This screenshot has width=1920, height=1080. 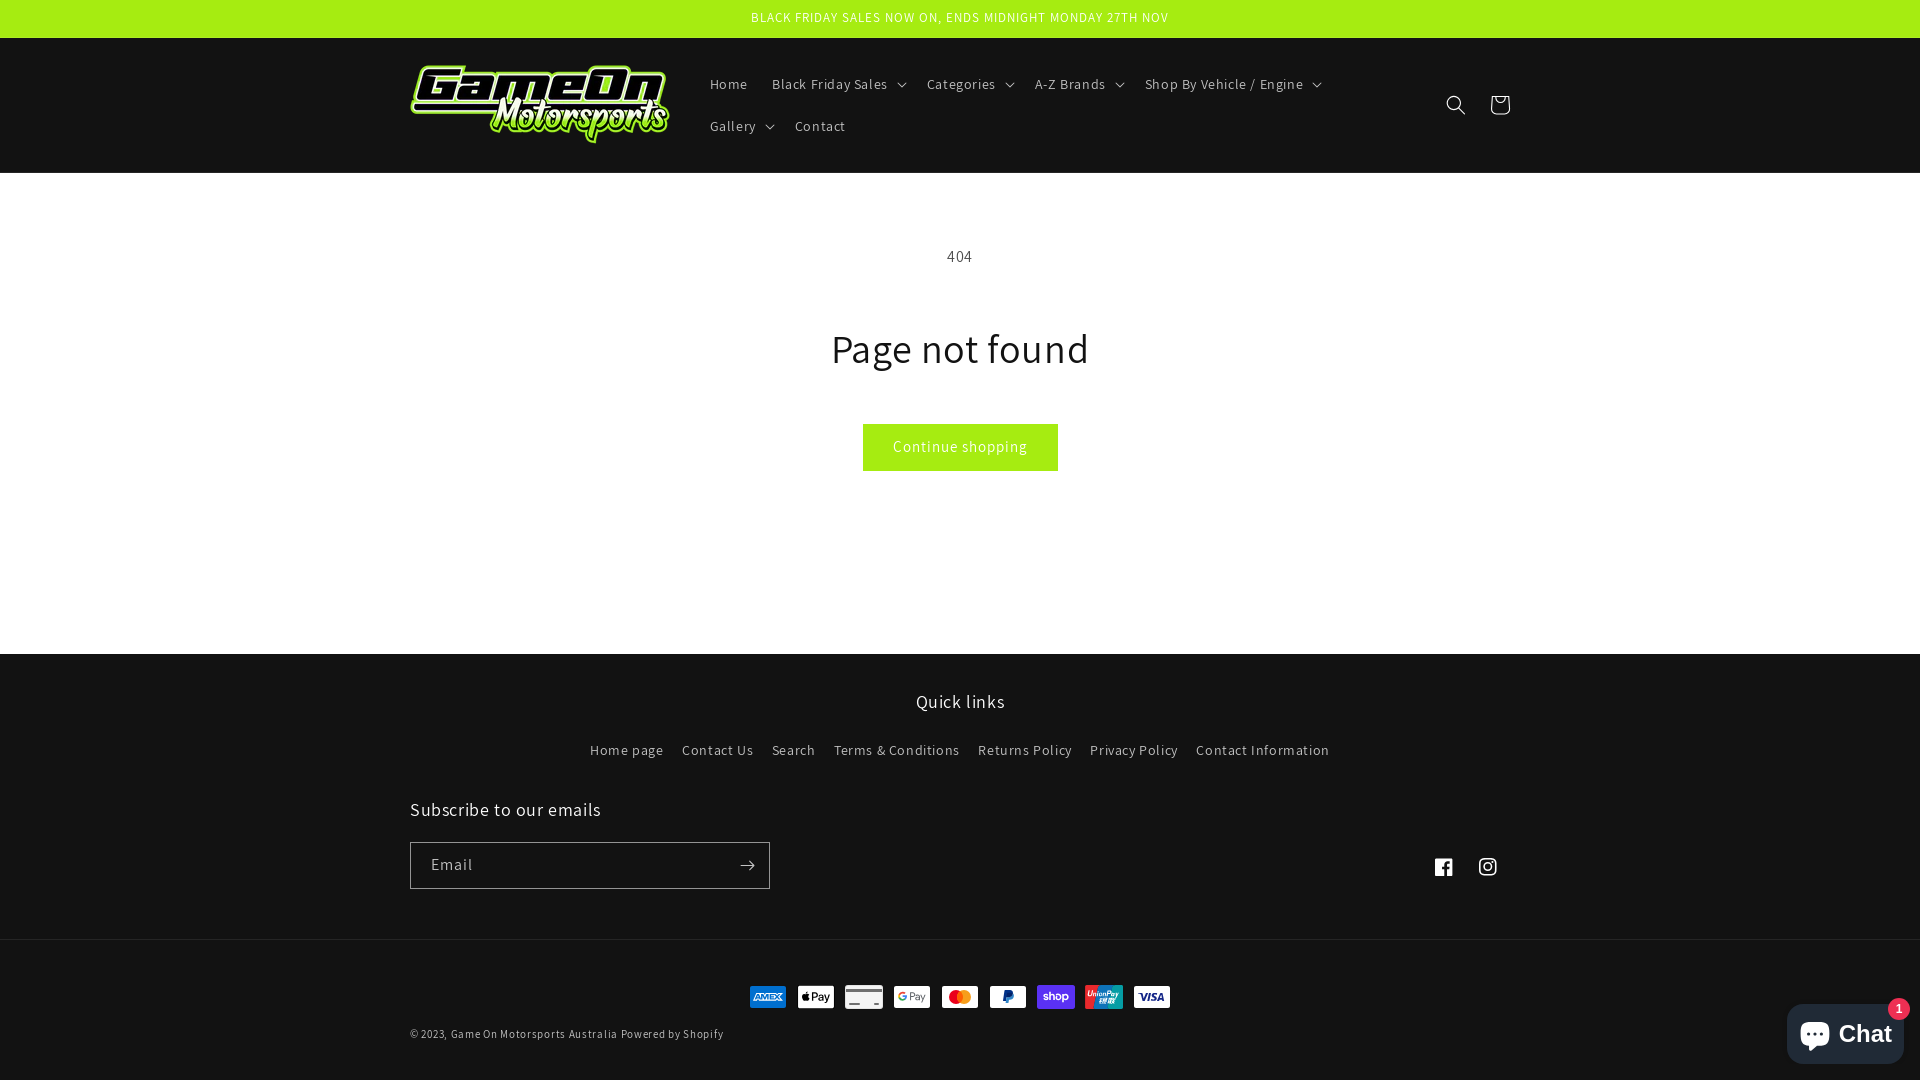 I want to click on Home, so click(x=729, y=84).